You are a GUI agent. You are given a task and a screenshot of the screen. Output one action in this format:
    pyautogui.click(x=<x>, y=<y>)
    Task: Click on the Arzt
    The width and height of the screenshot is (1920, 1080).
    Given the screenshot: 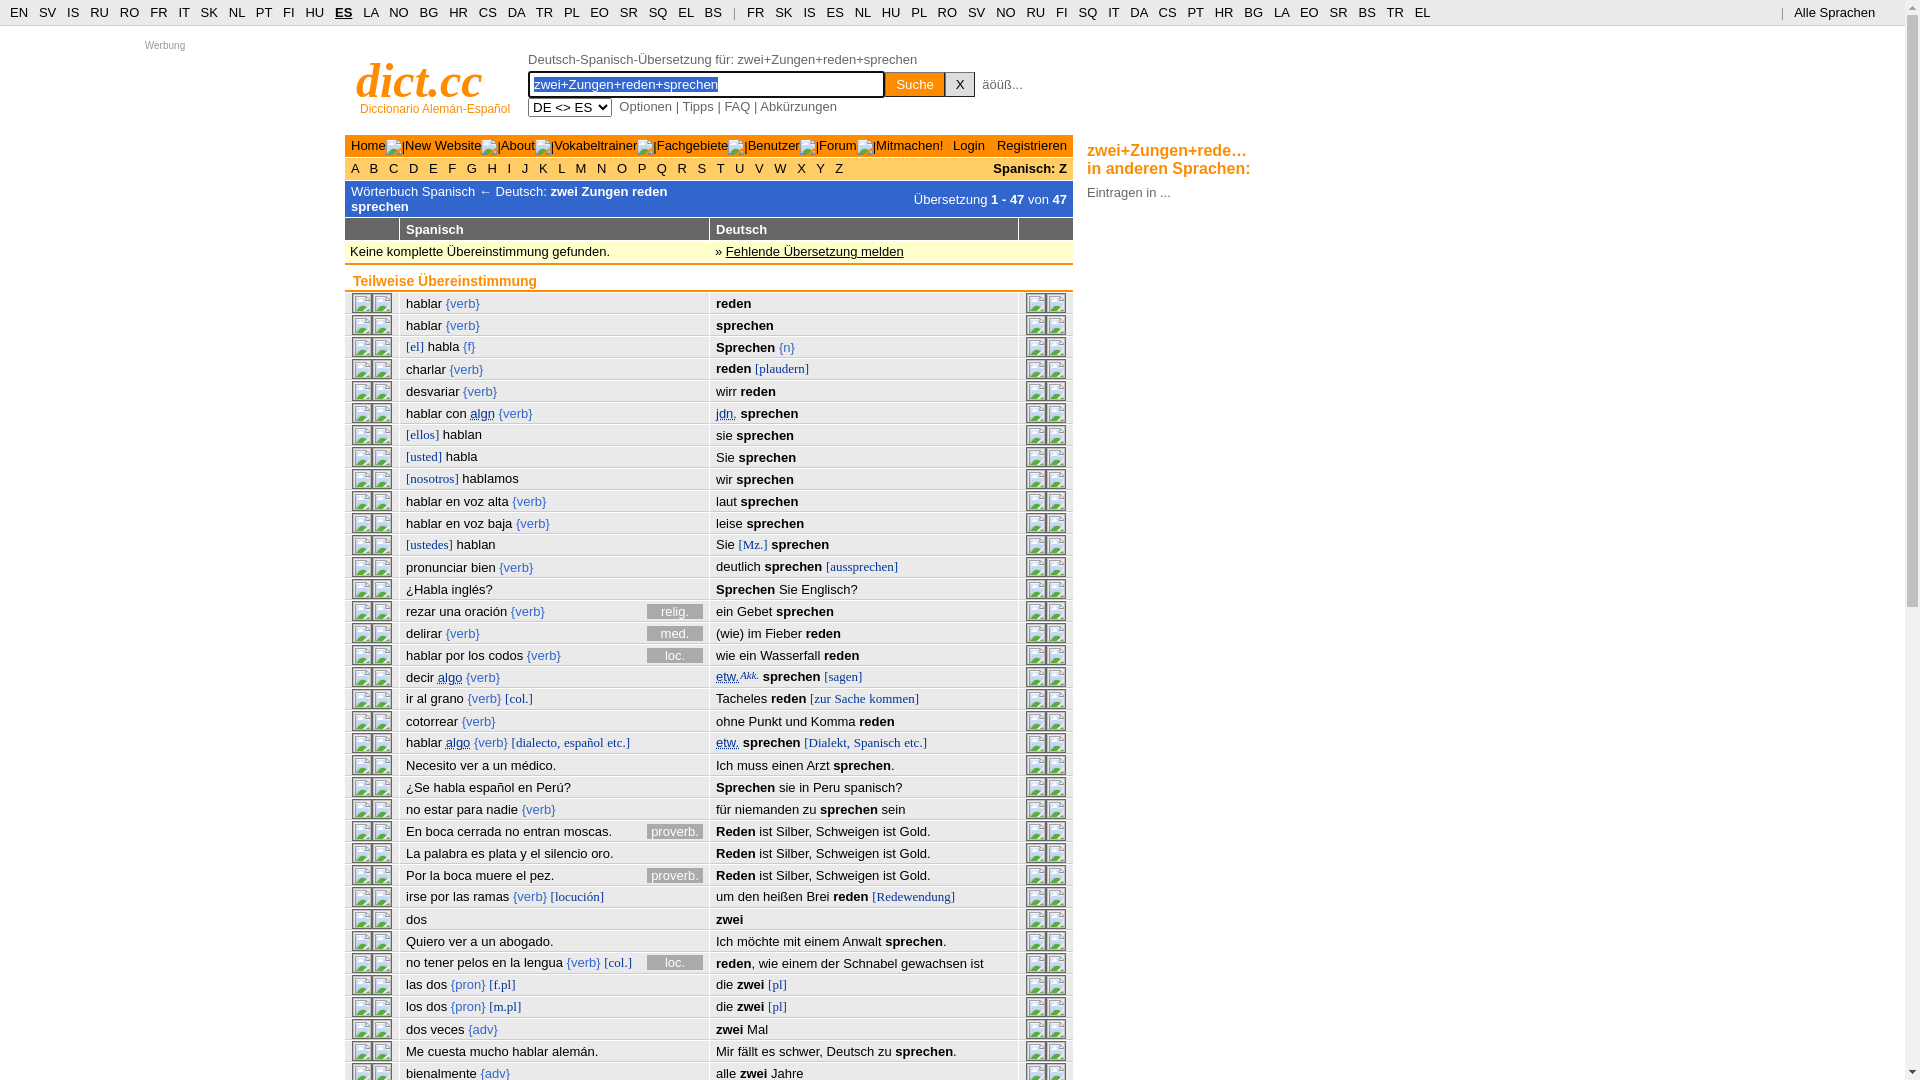 What is the action you would take?
    pyautogui.click(x=818, y=766)
    